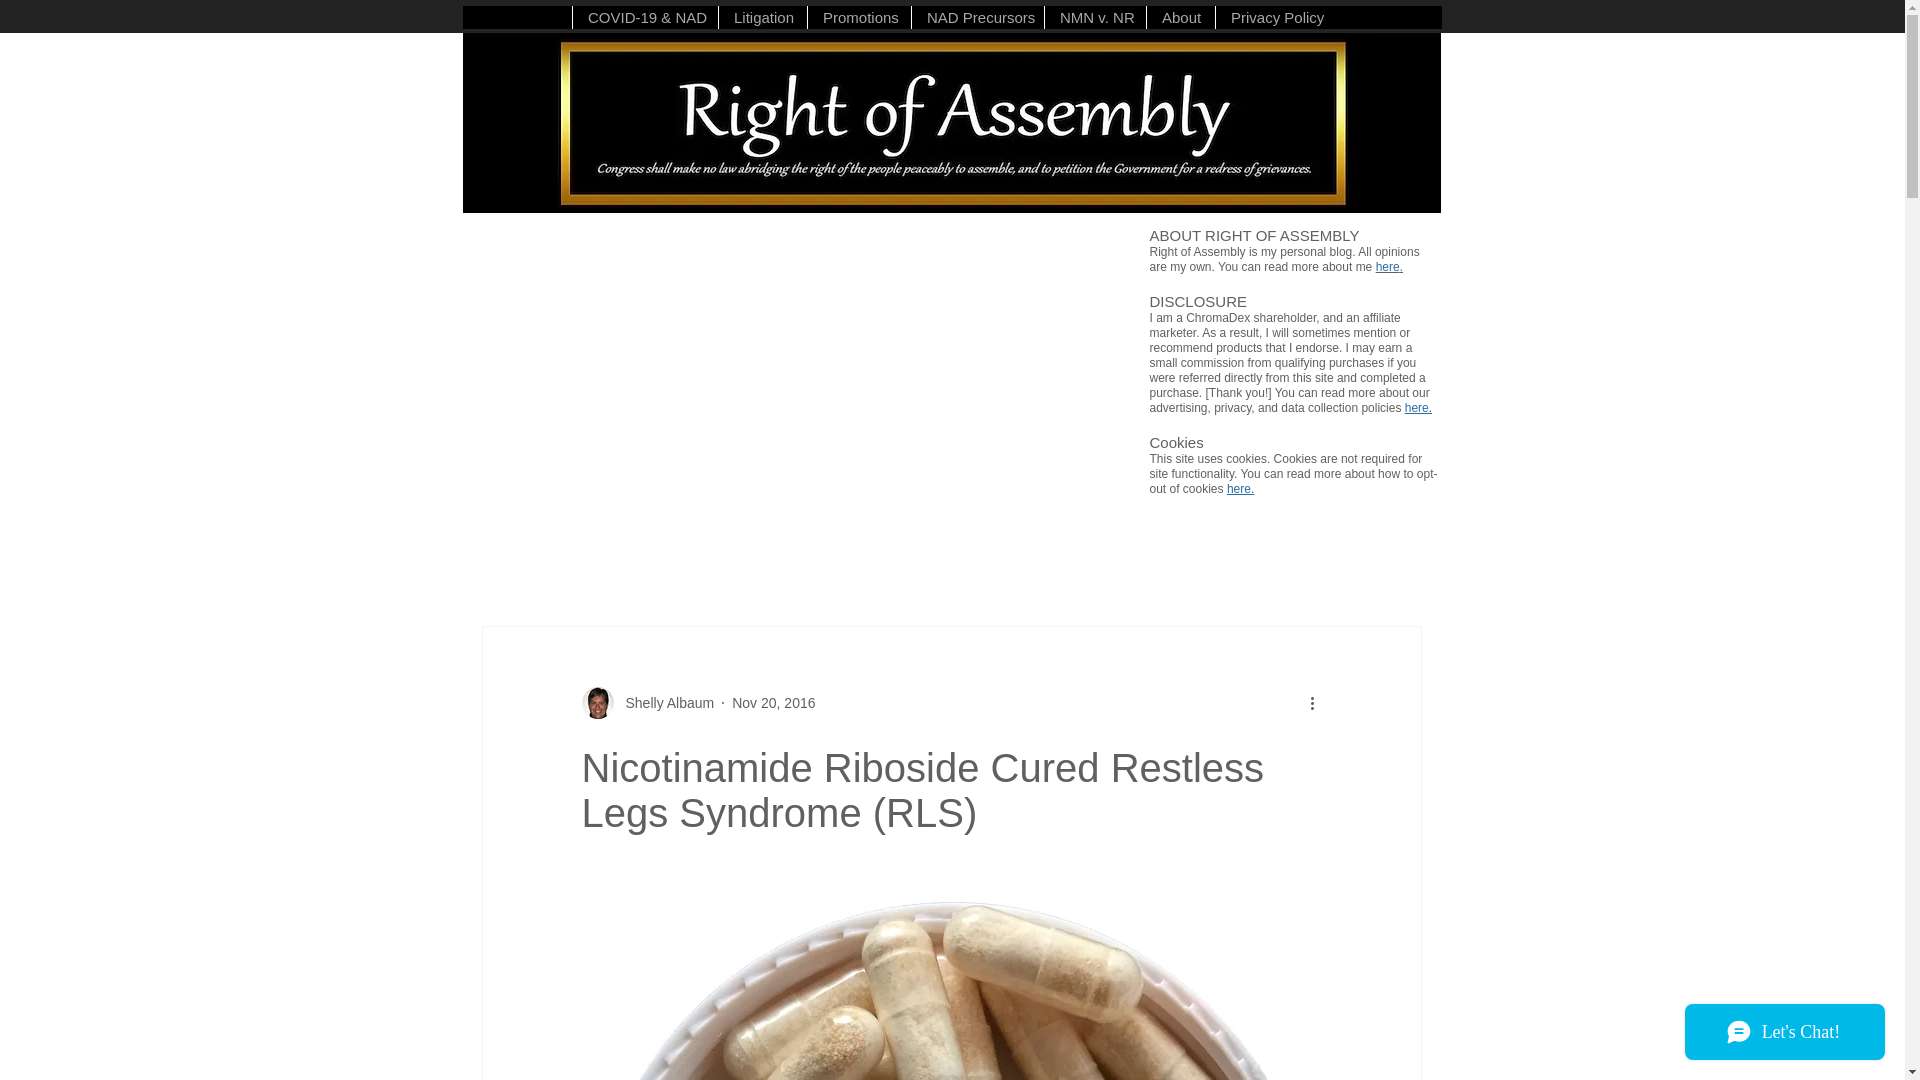 Image resolution: width=1920 pixels, height=1080 pixels. What do you see at coordinates (664, 702) in the screenshot?
I see `Shelly Albaum` at bounding box center [664, 702].